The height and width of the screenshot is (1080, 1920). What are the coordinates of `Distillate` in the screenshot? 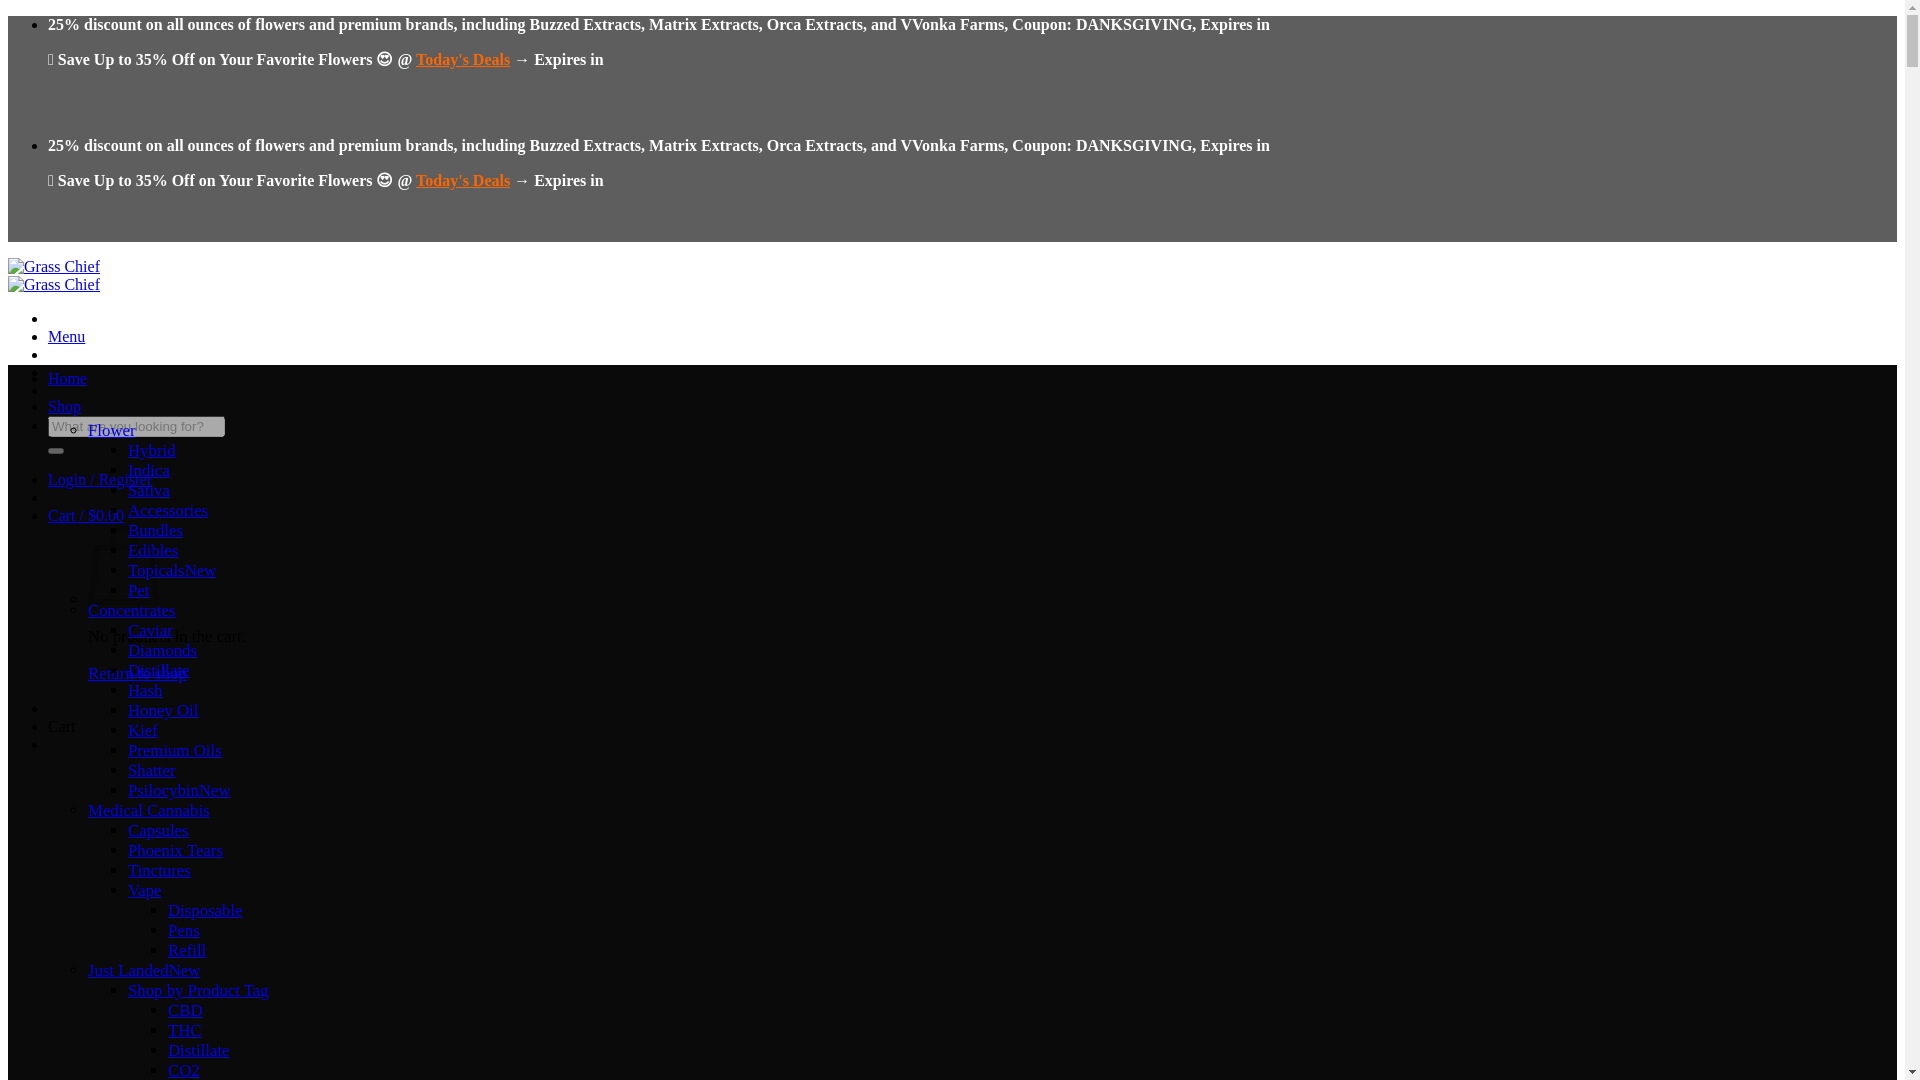 It's located at (159, 670).